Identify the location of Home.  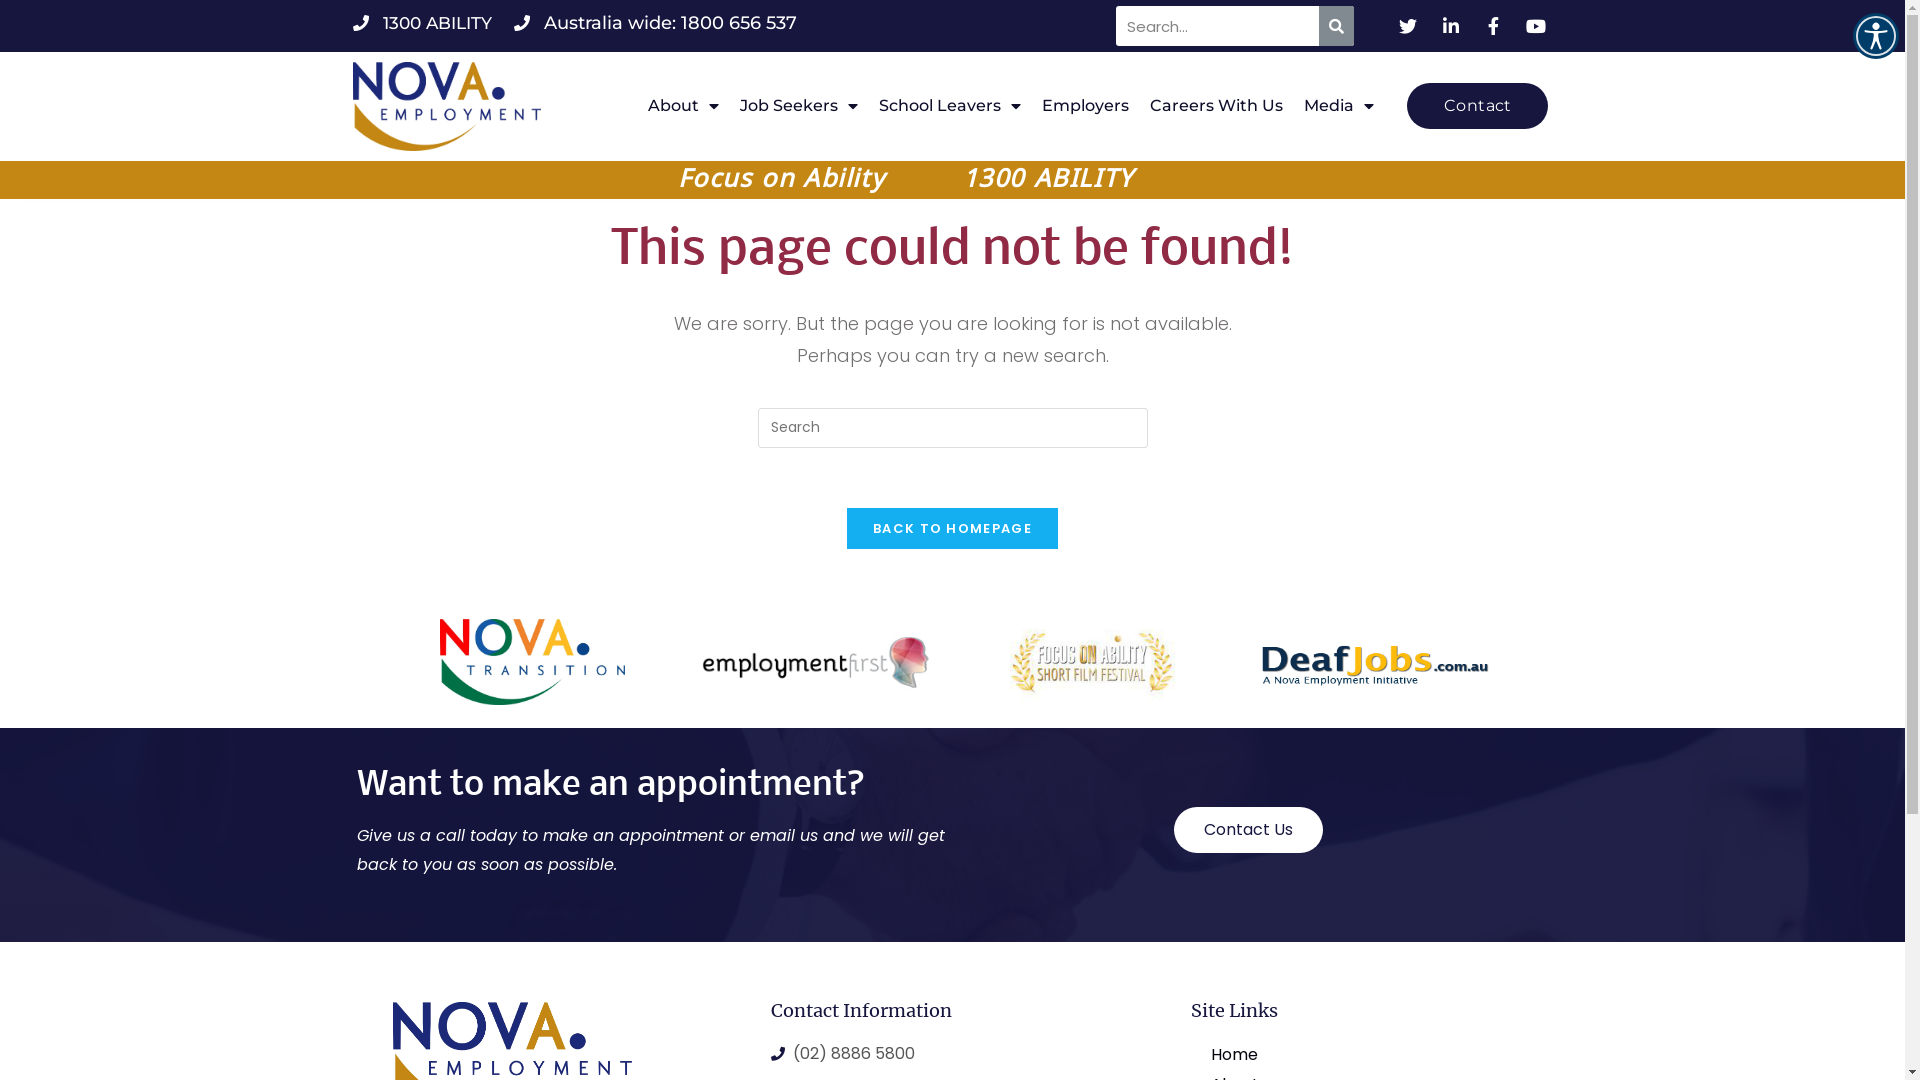
(1350, 1055).